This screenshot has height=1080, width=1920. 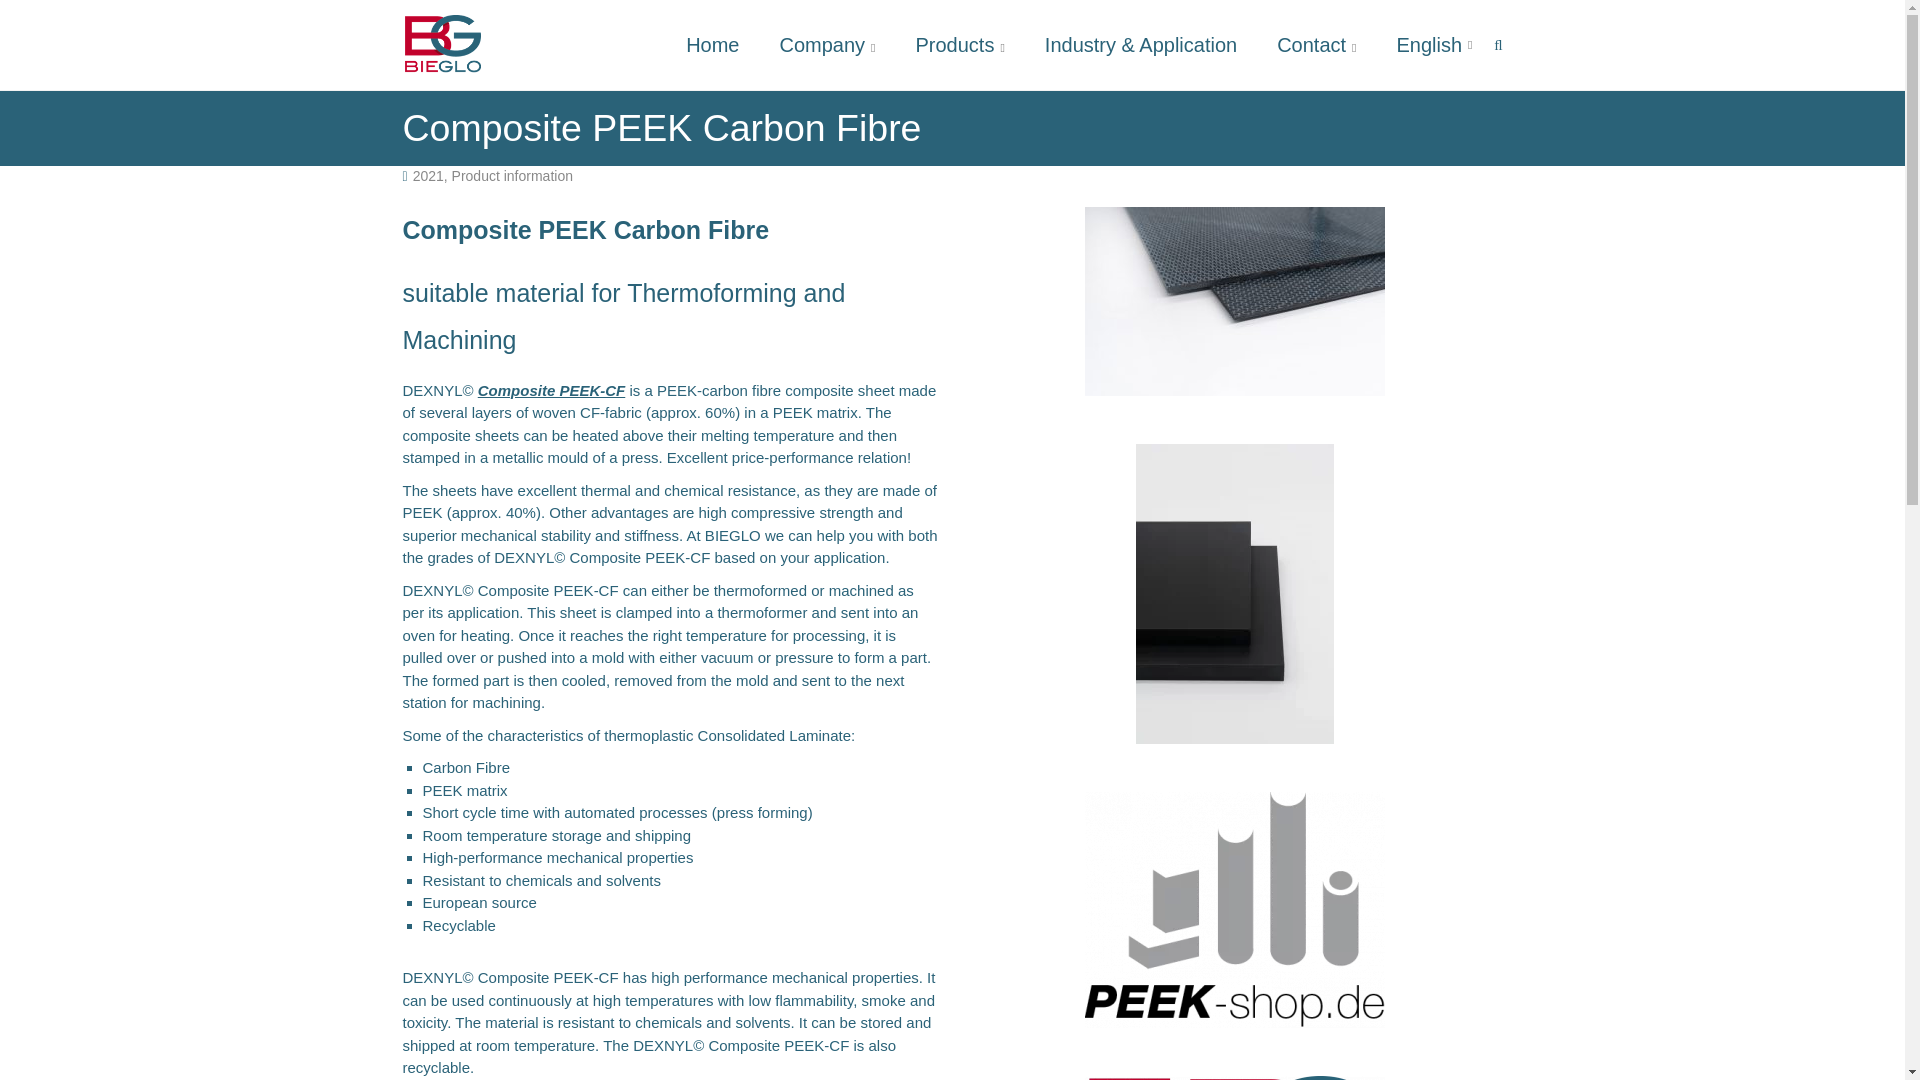 What do you see at coordinates (1234, 910) in the screenshot?
I see `Visit our PEEK-shop` at bounding box center [1234, 910].